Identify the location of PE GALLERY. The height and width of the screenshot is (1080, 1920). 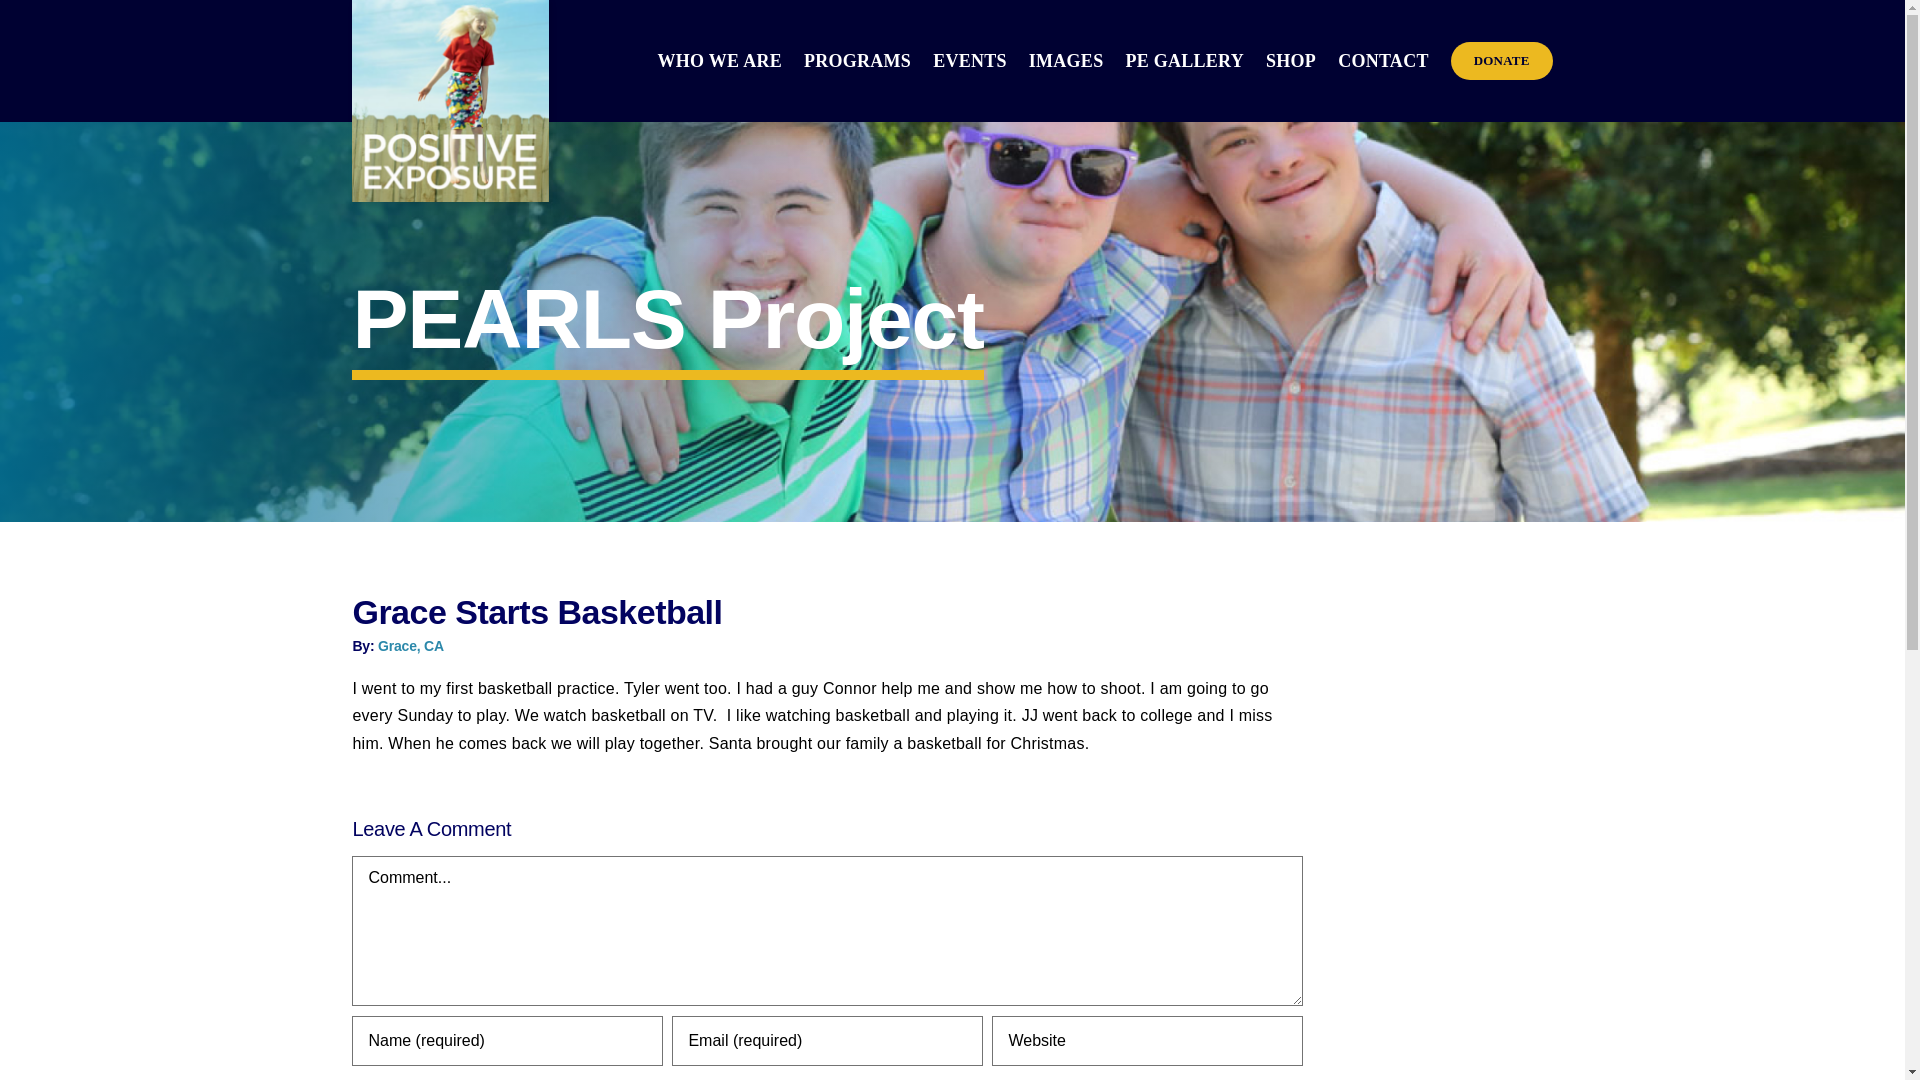
(1184, 60).